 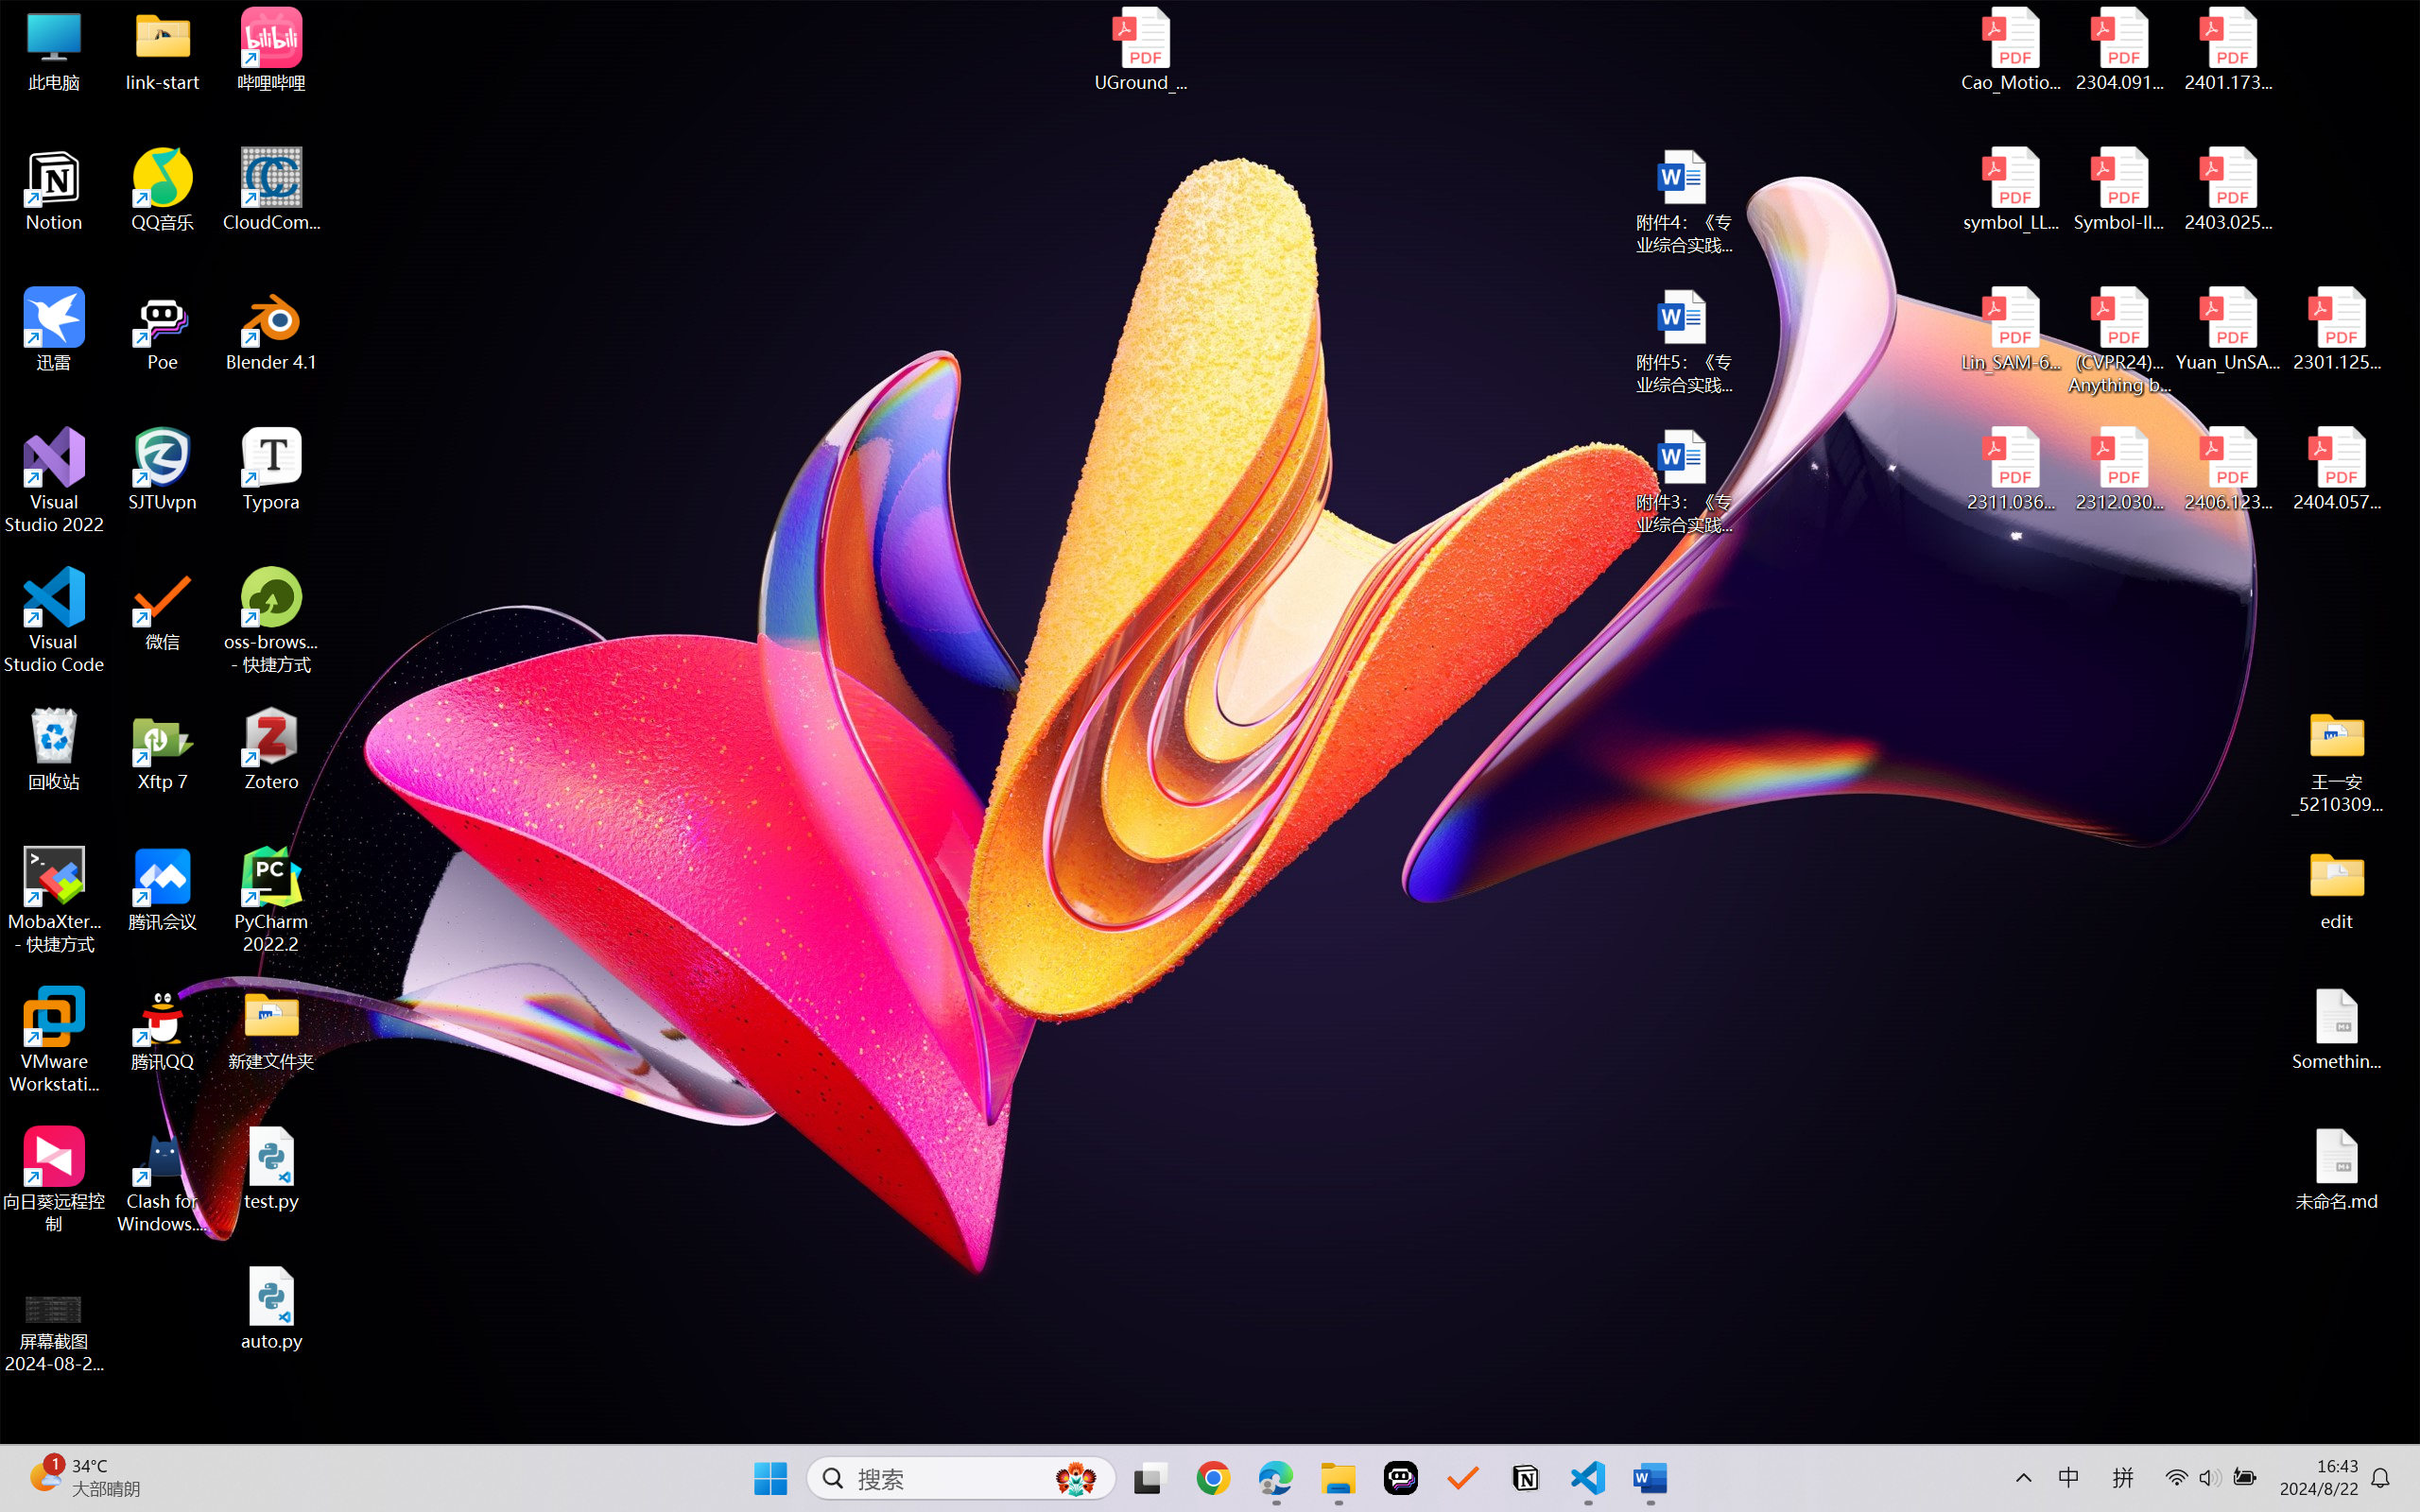 I want to click on Symbol-llm-v2.pdf, so click(x=2119, y=190).